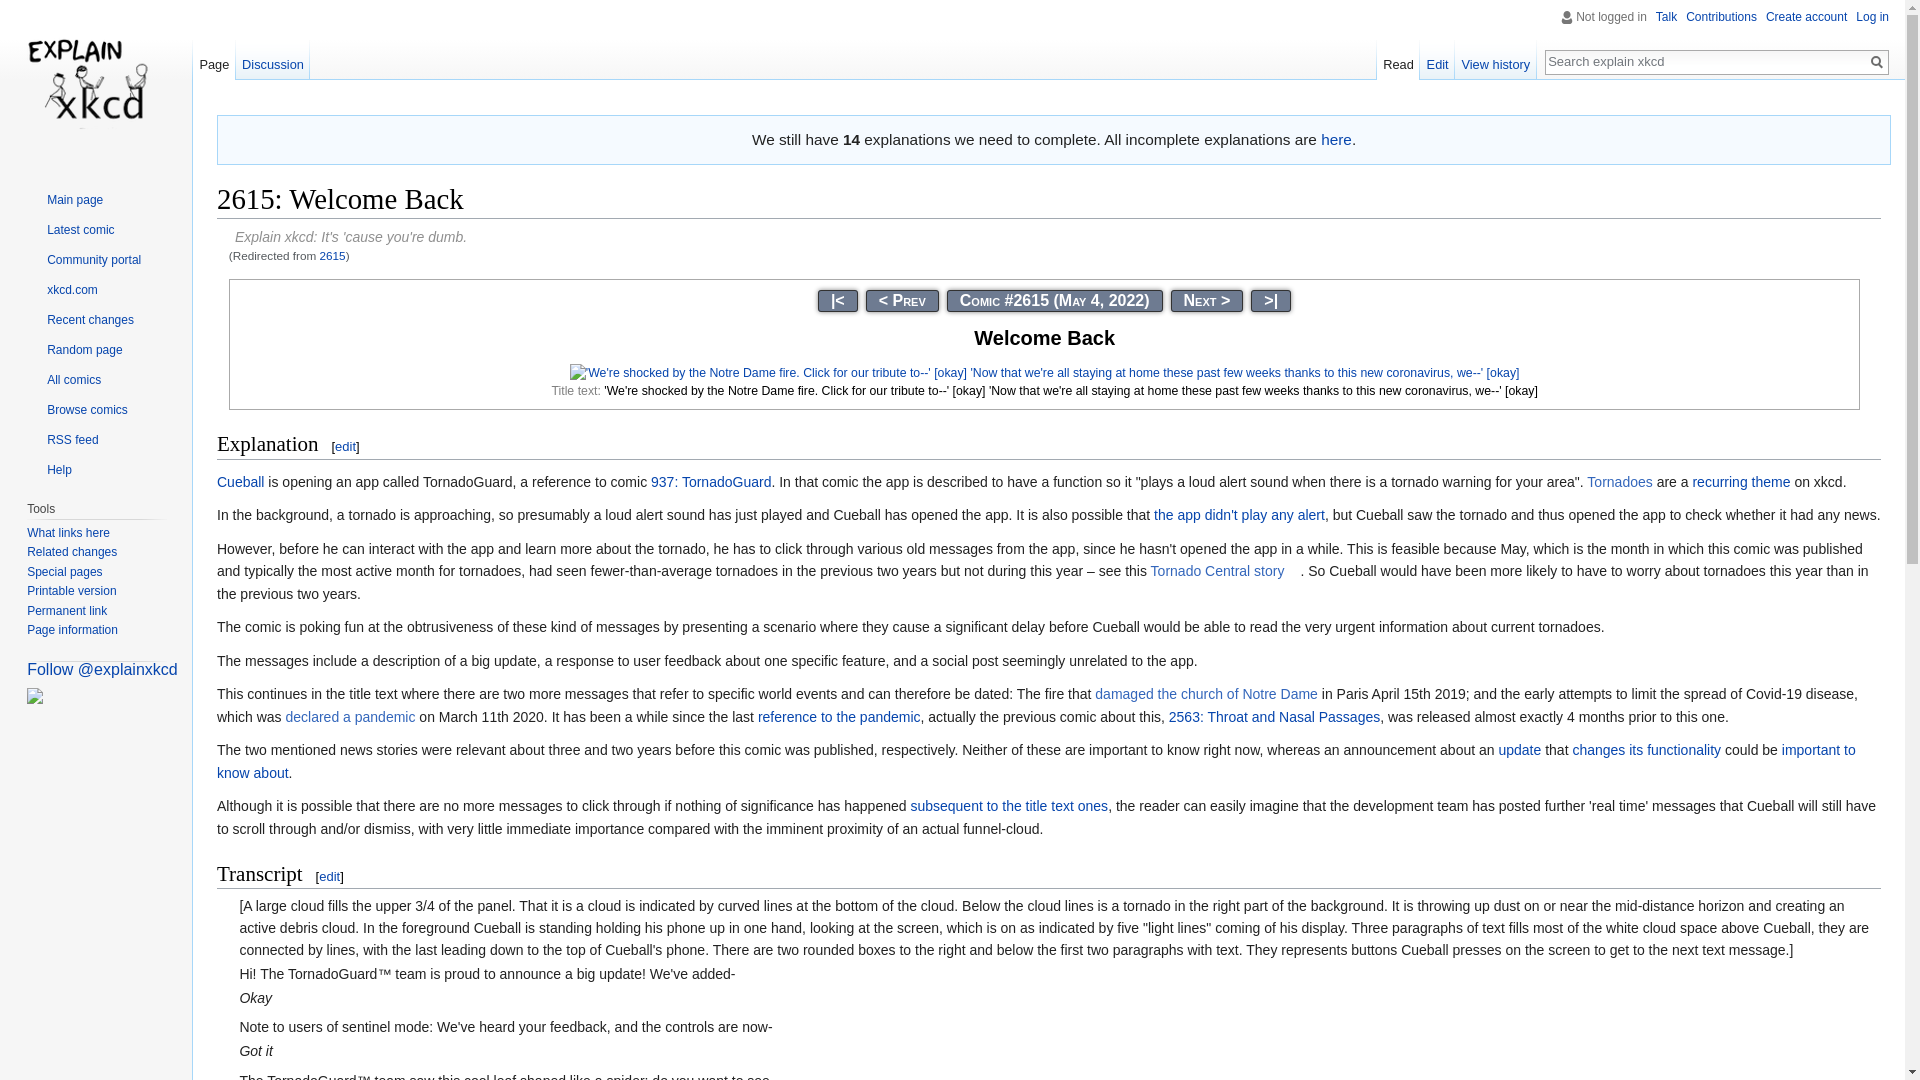 The height and width of the screenshot is (1080, 1920). What do you see at coordinates (710, 482) in the screenshot?
I see `937: TornadoGuard` at bounding box center [710, 482].